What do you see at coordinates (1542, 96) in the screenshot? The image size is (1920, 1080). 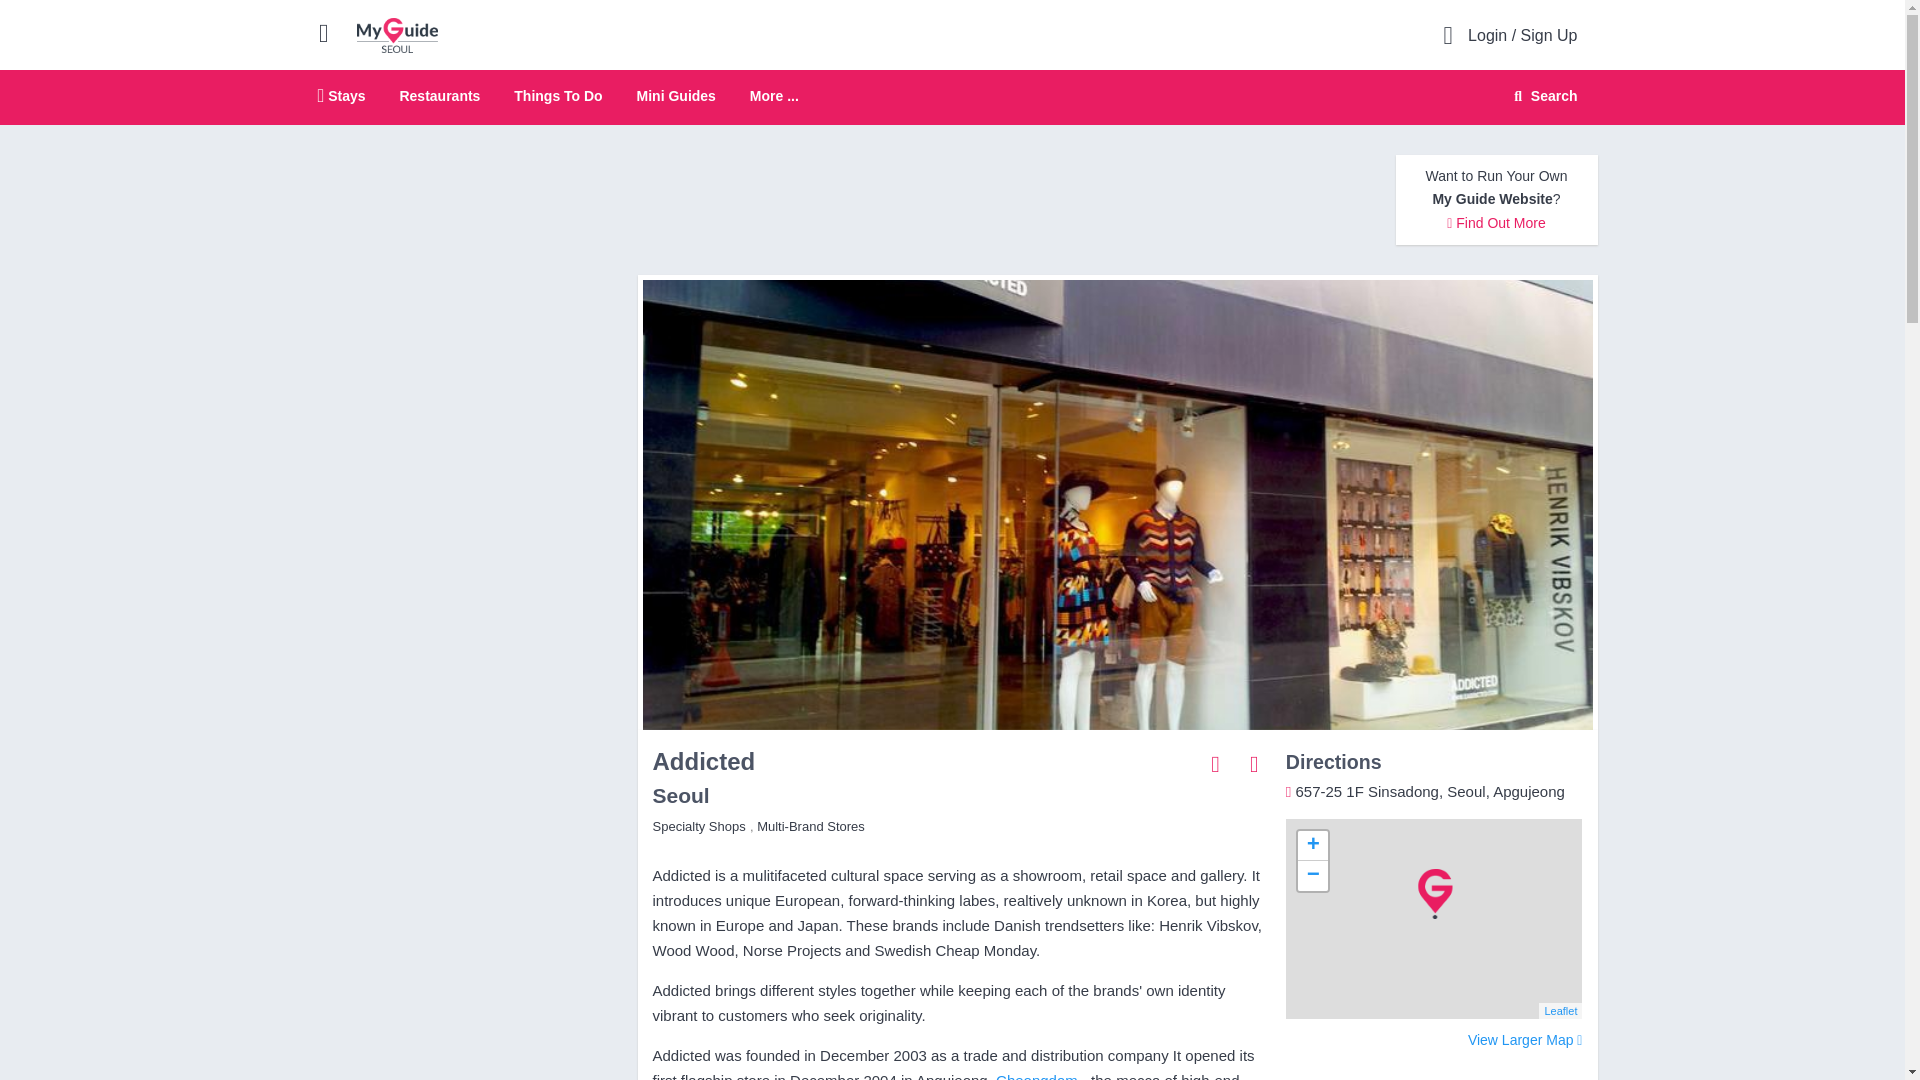 I see `Addicted` at bounding box center [1542, 96].